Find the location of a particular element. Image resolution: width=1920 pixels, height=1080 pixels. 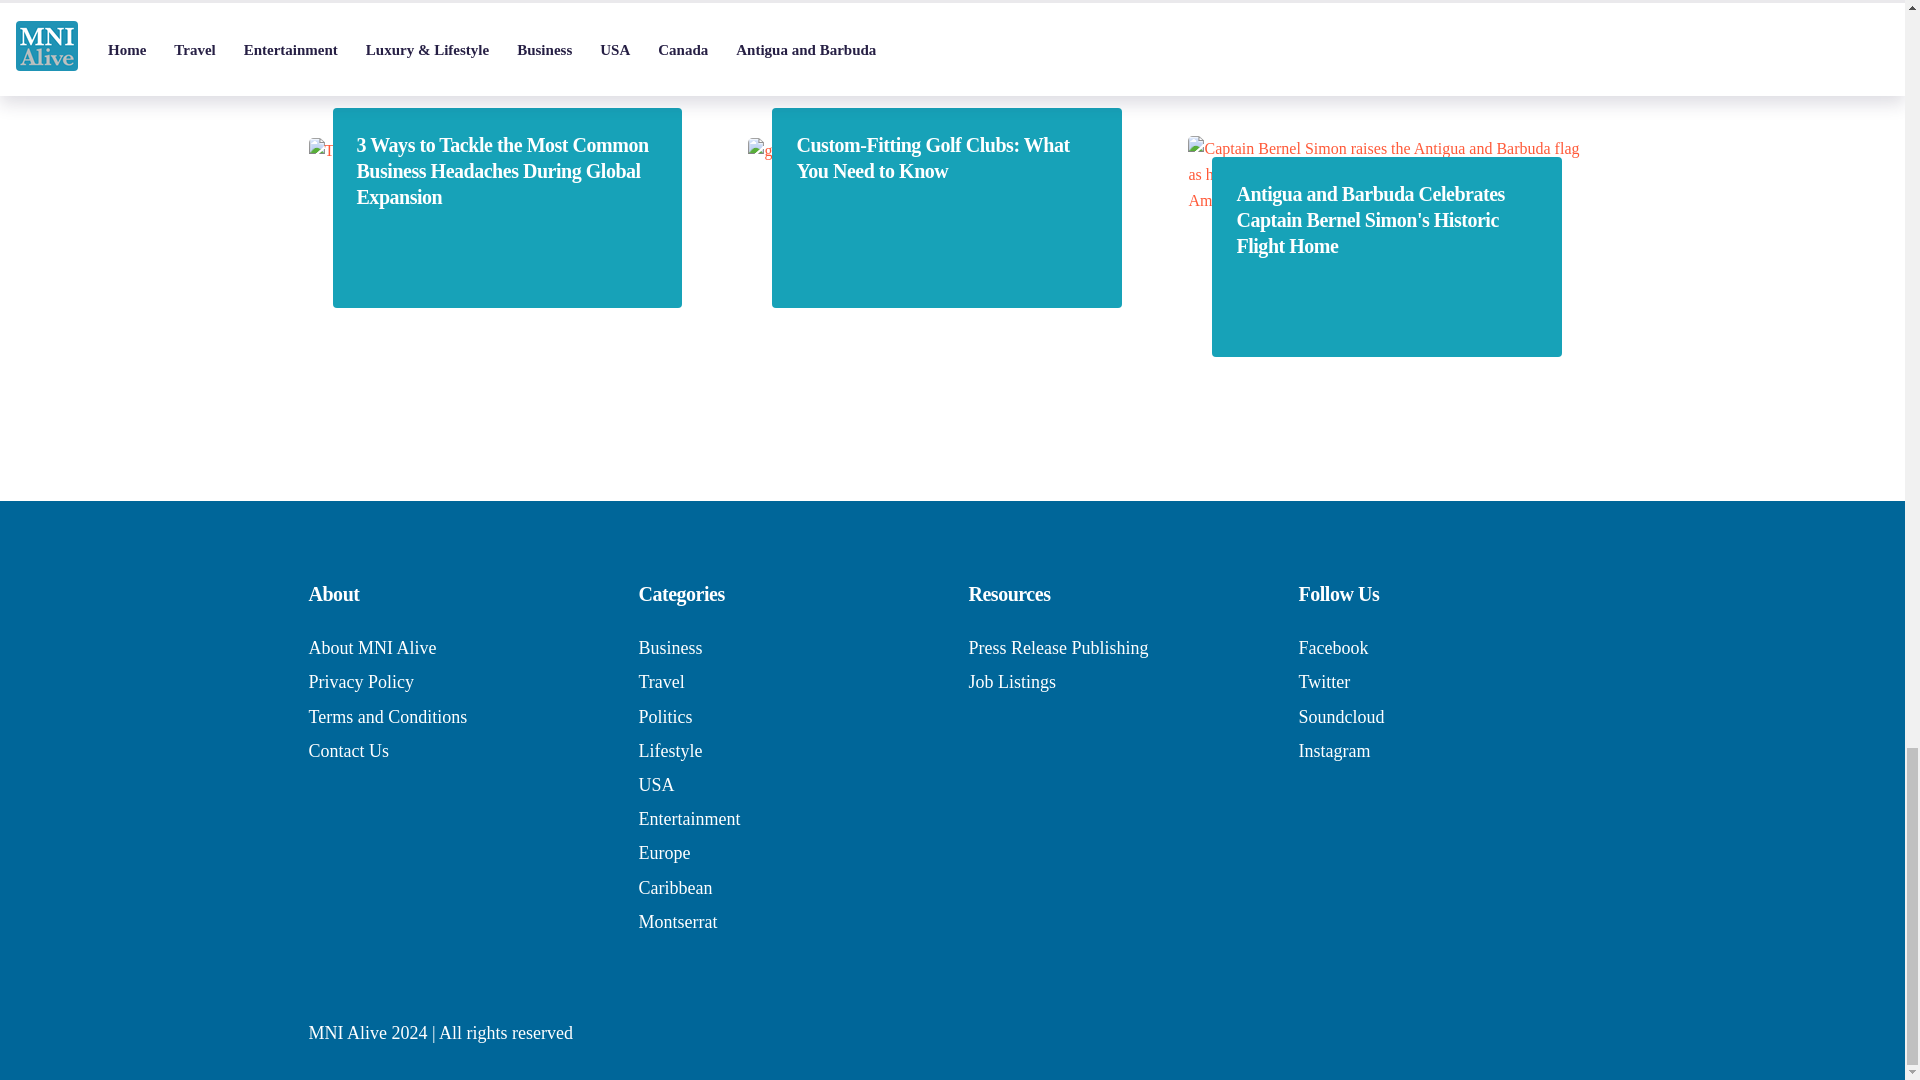

Press Release Publishing is located at coordinates (1058, 648).